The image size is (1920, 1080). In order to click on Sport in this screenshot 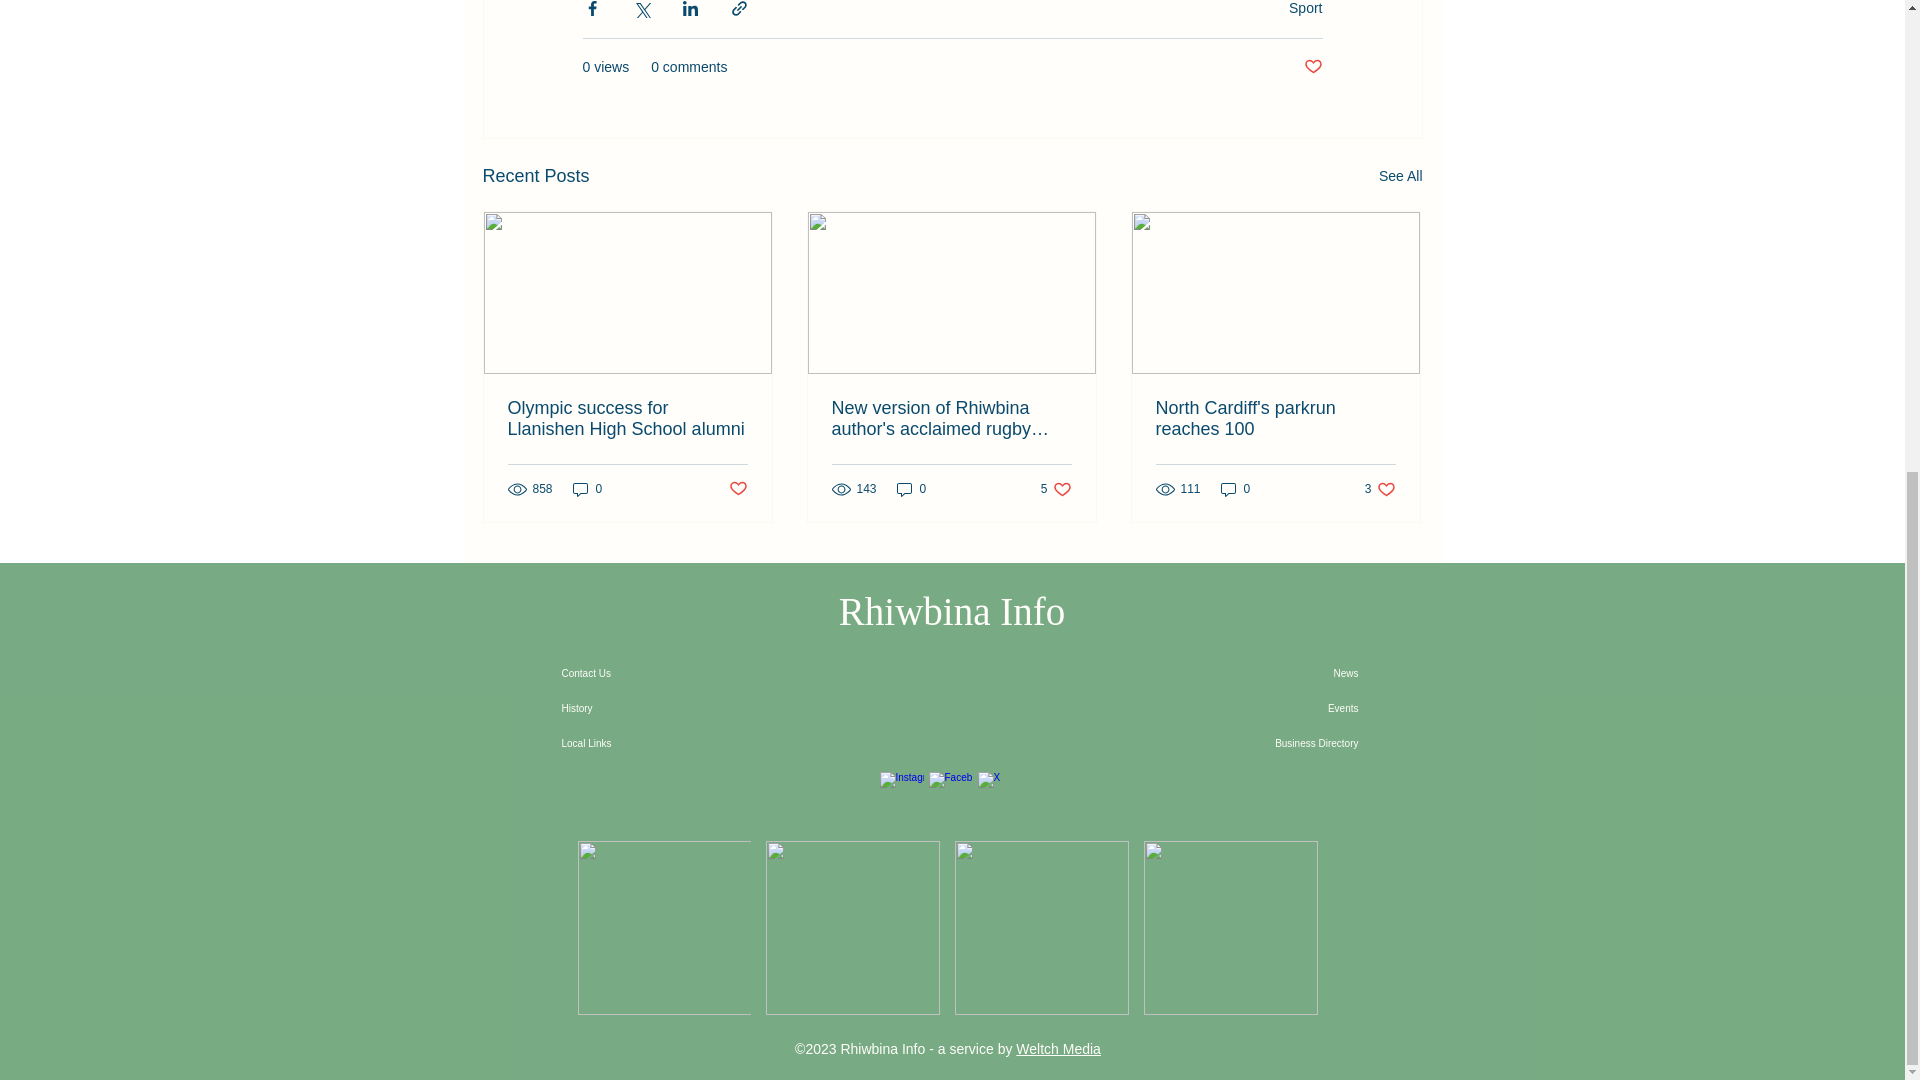, I will do `click(1305, 8)`.